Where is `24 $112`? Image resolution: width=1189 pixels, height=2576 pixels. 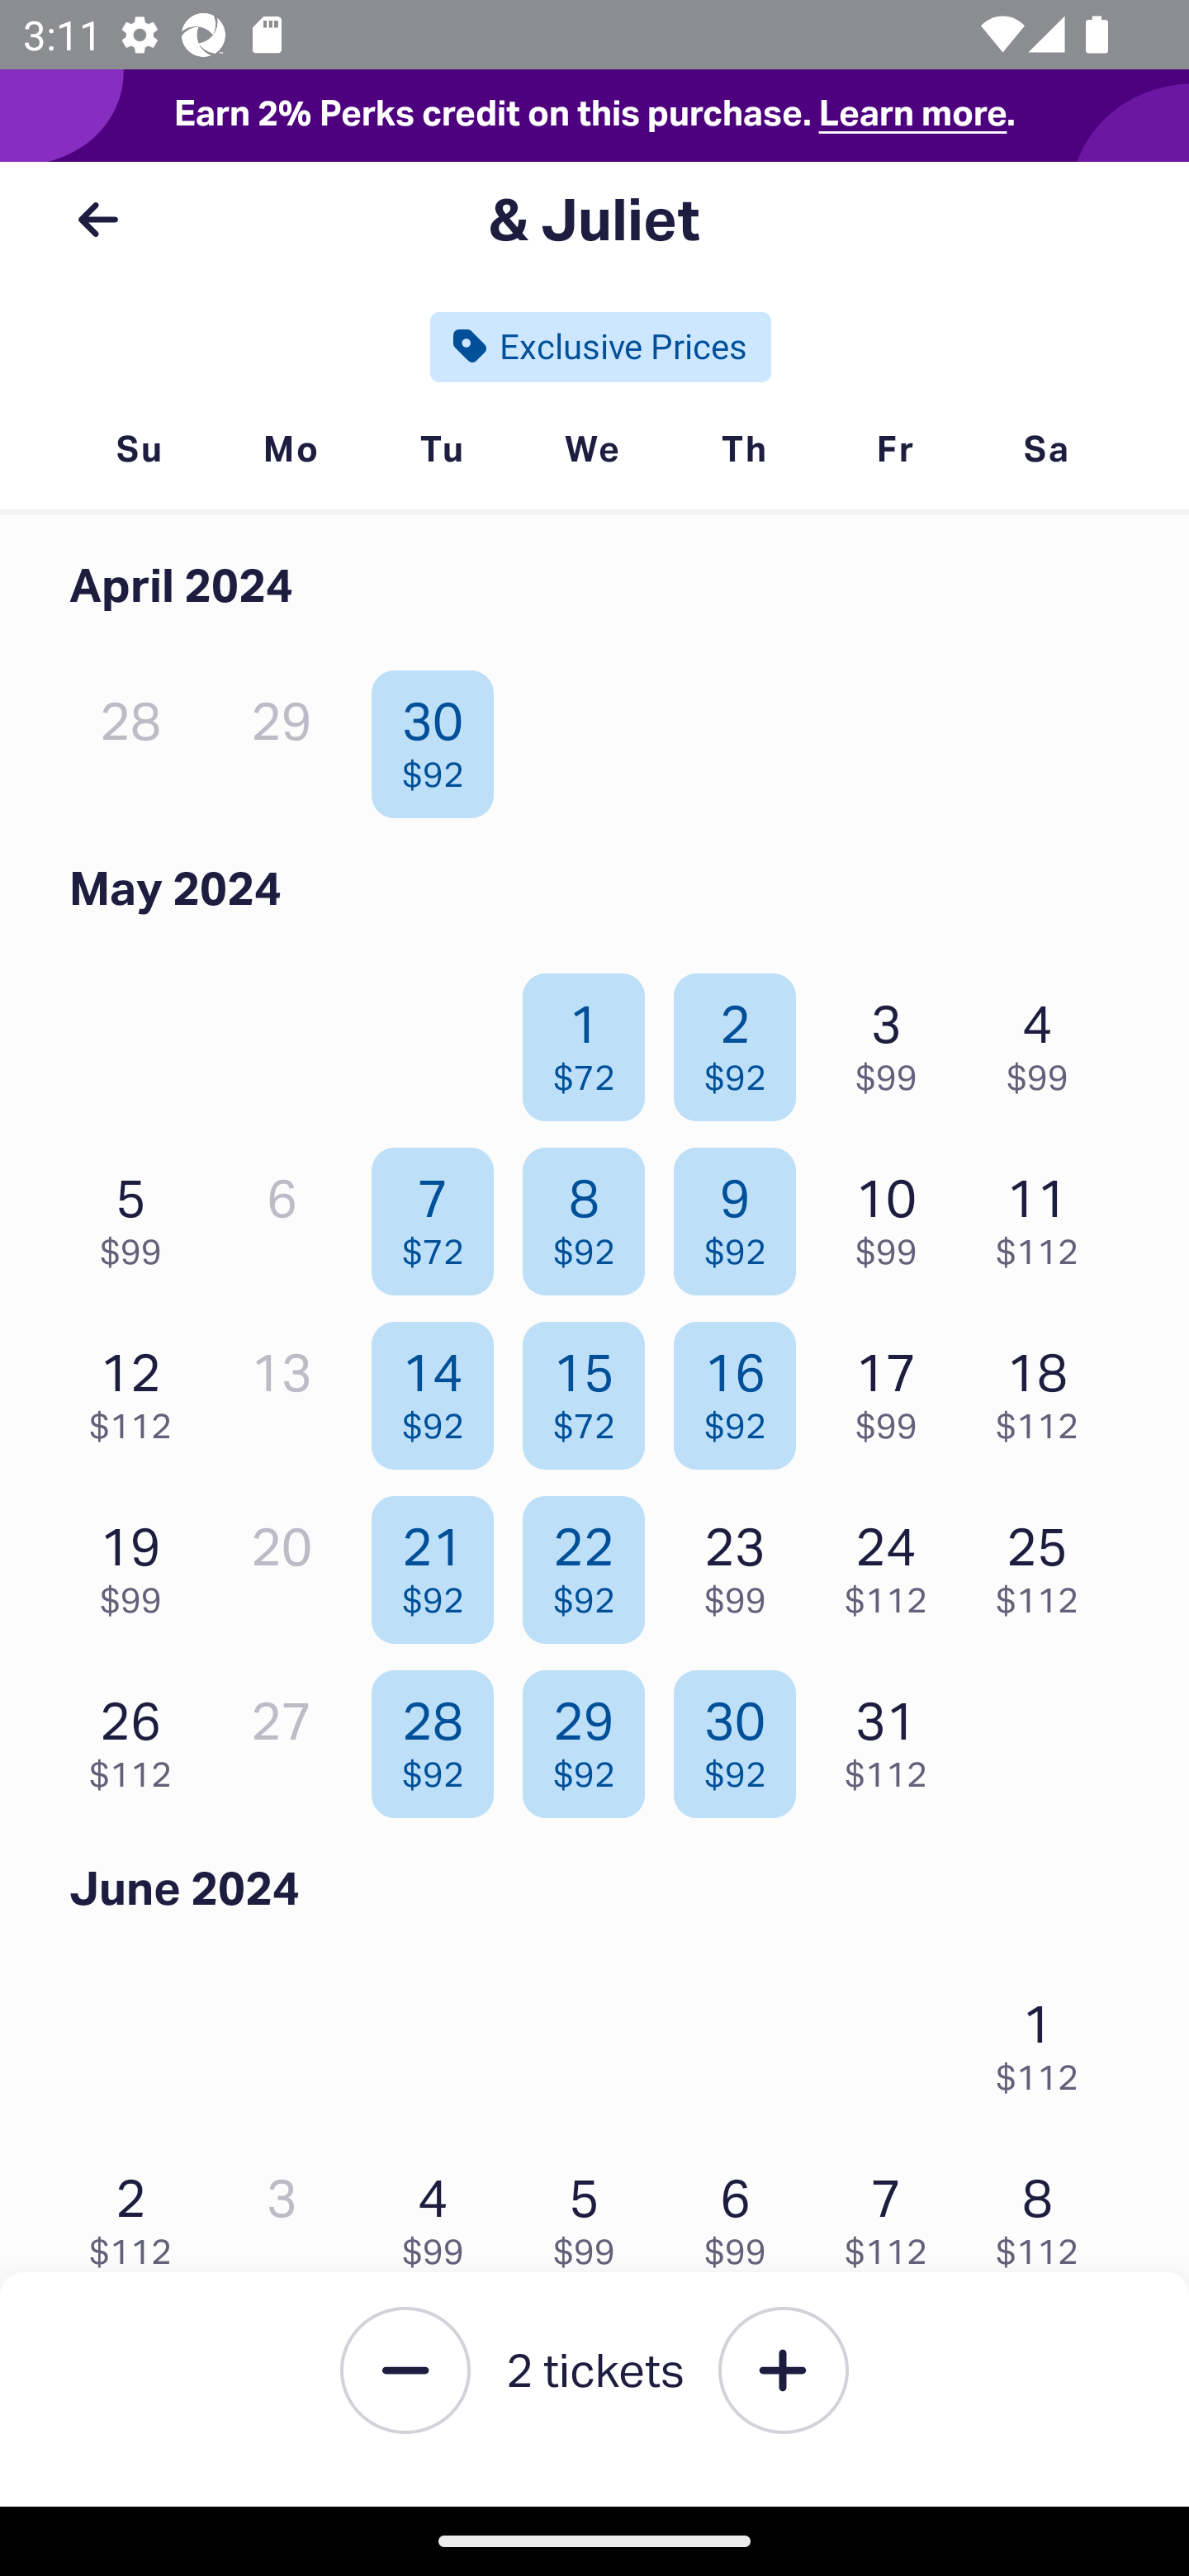 24 $112 is located at coordinates (894, 1562).